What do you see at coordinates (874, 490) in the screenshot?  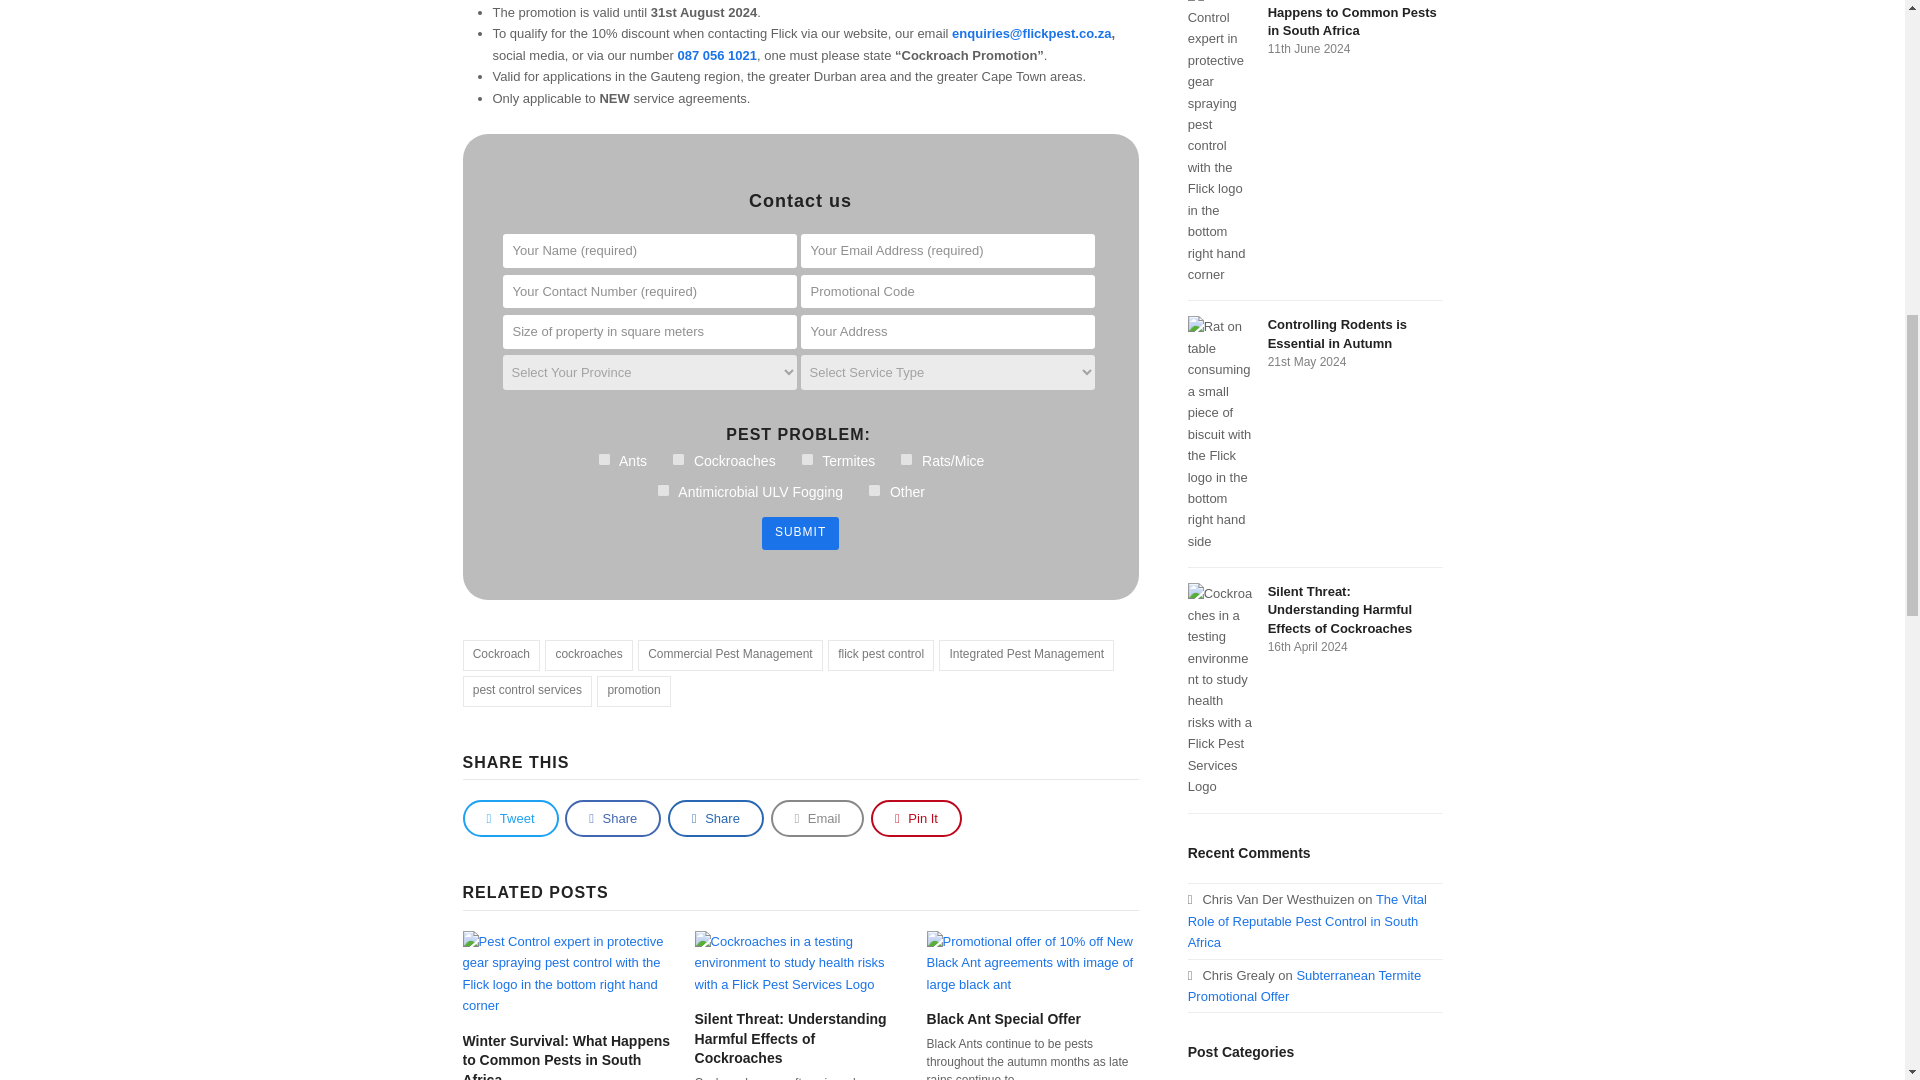 I see `Other` at bounding box center [874, 490].